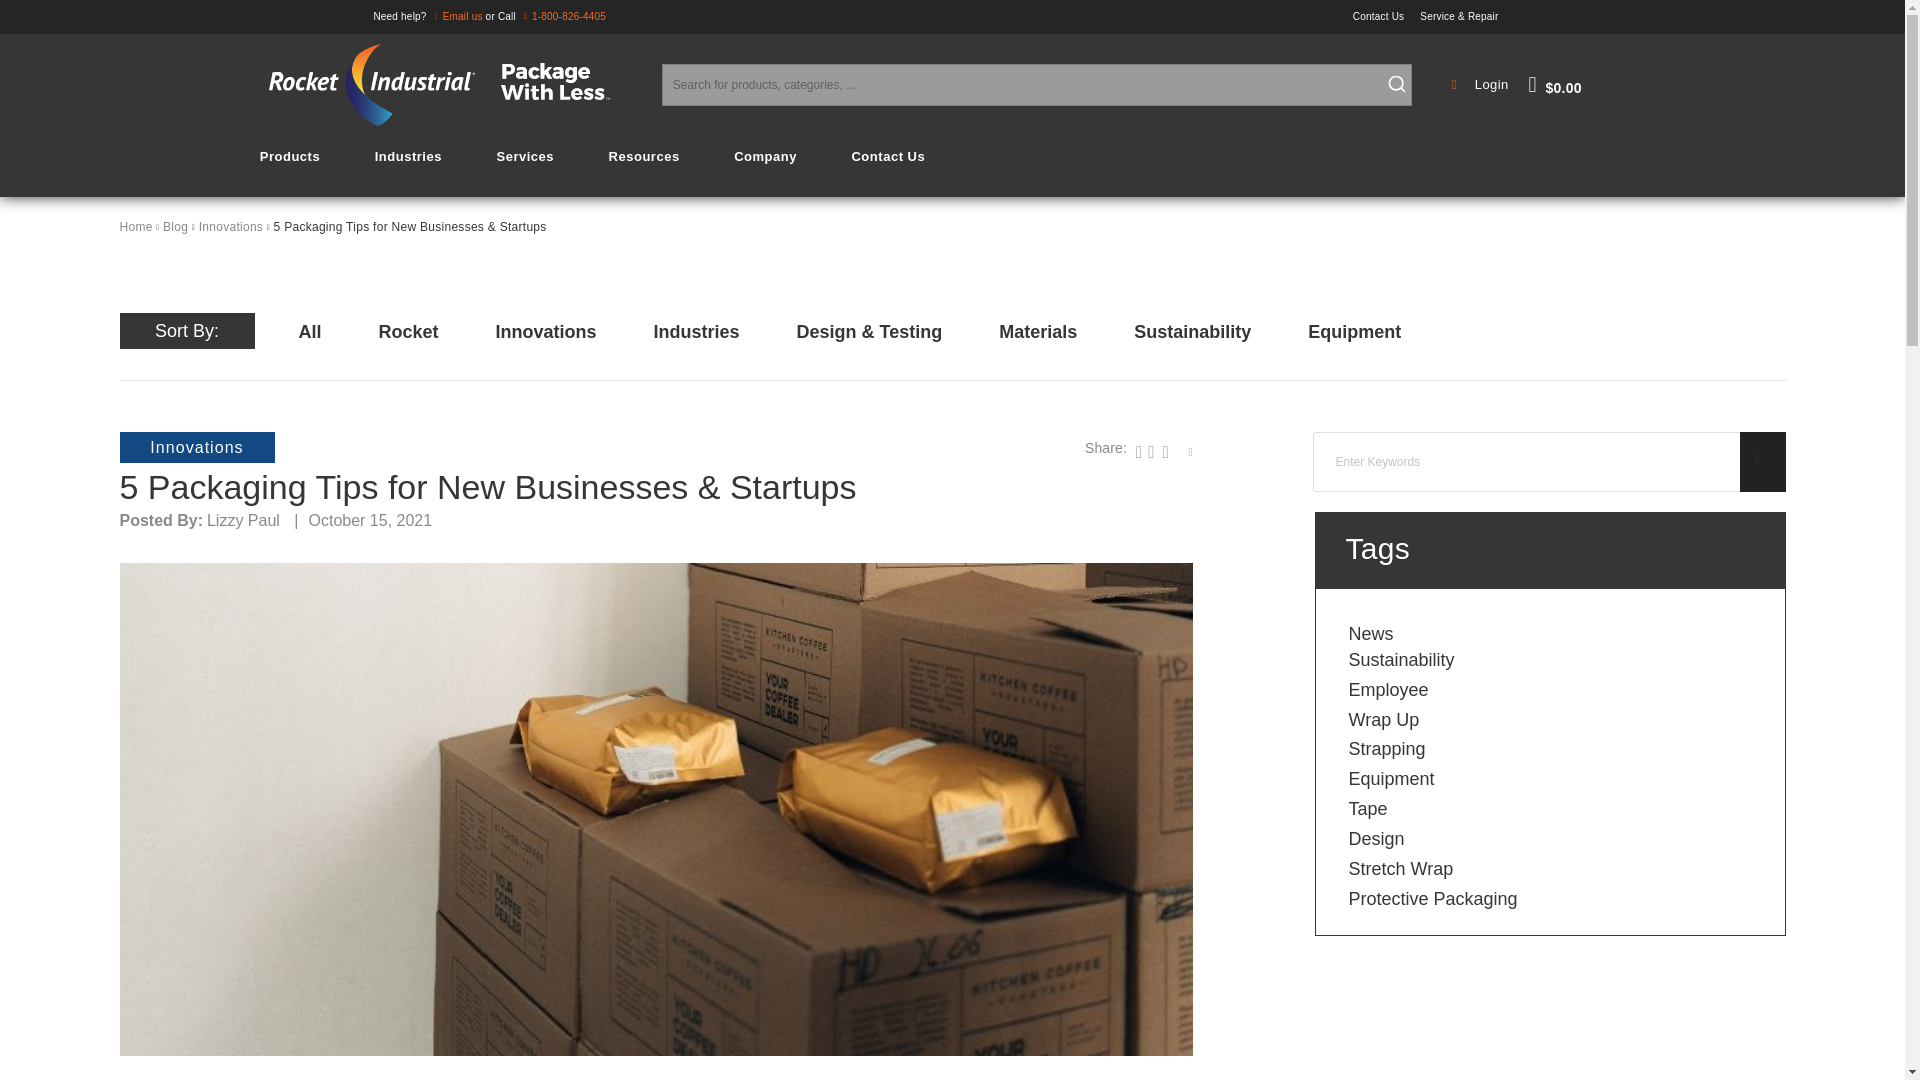 The width and height of the screenshot is (1920, 1080). Describe the element at coordinates (452, 85) in the screenshot. I see `Rocket Industrial Logo` at that location.